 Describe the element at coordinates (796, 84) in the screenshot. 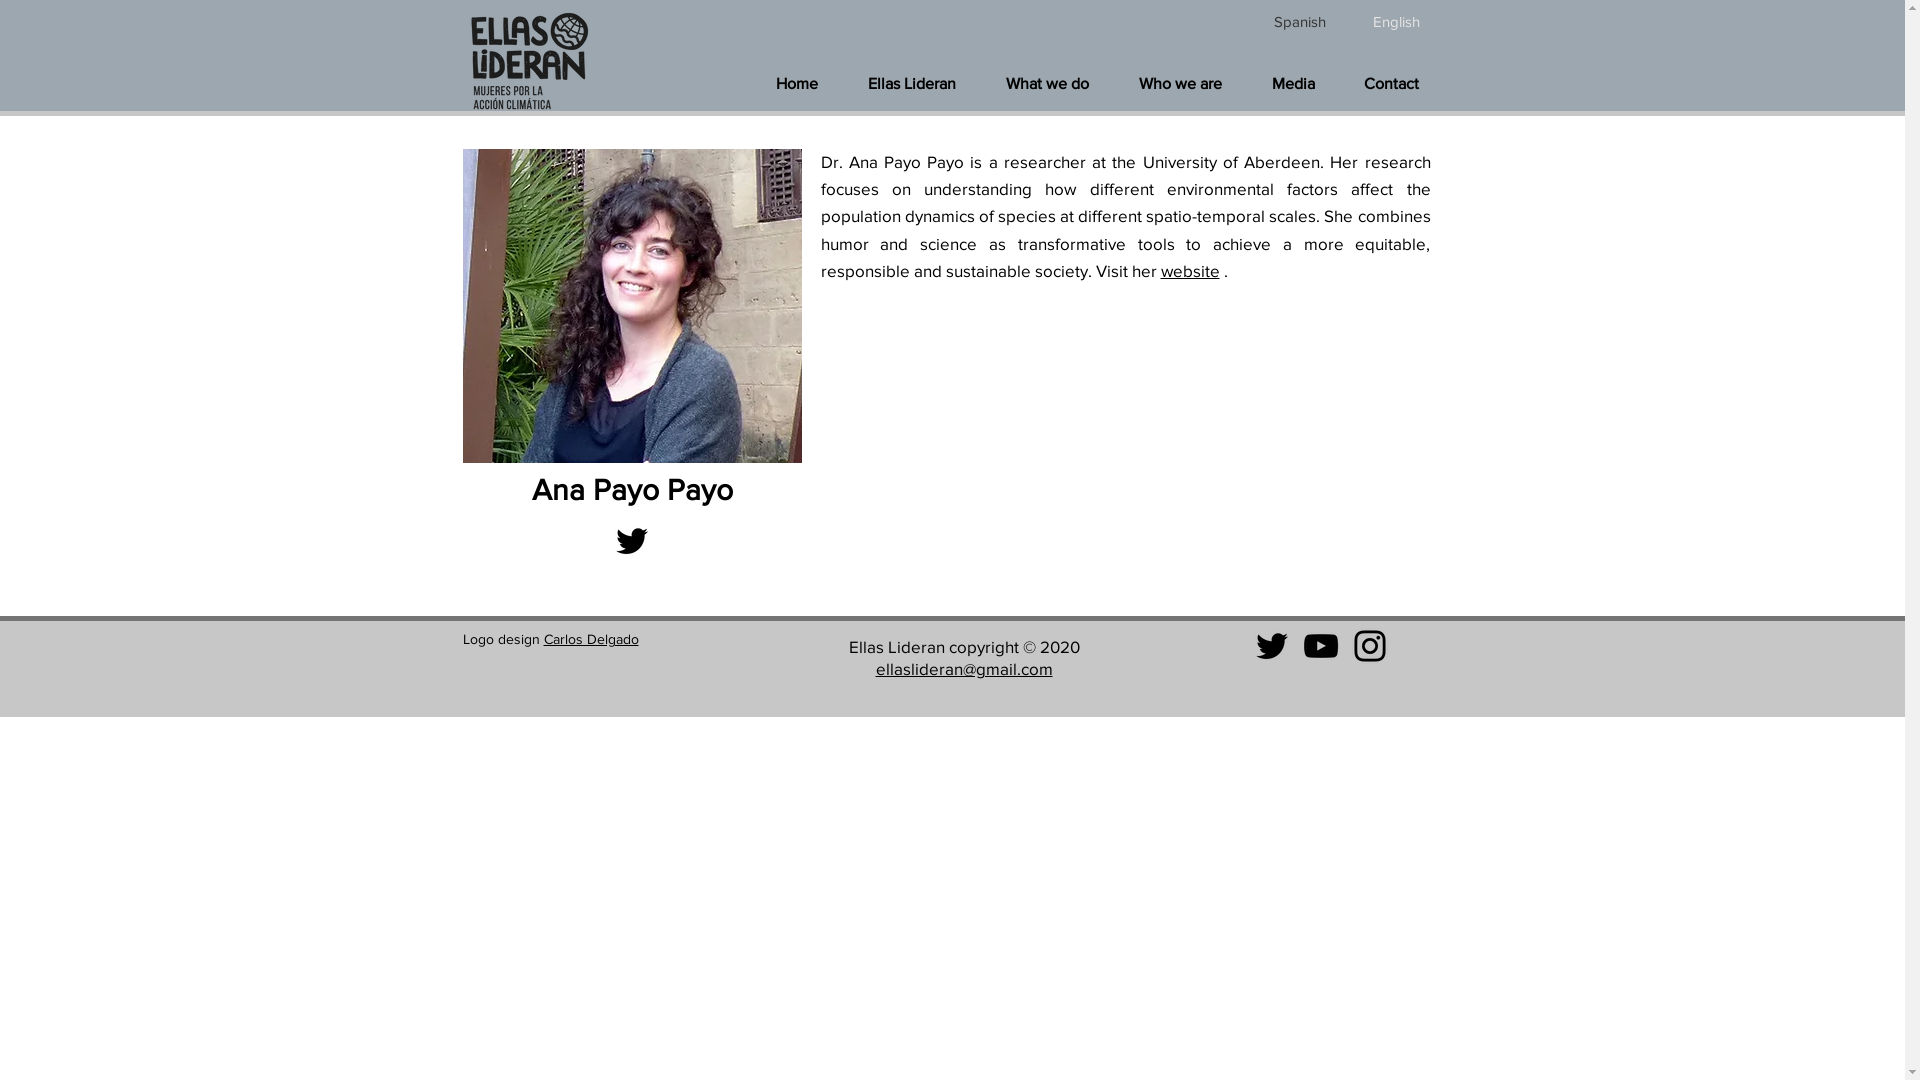

I see `Home` at that location.